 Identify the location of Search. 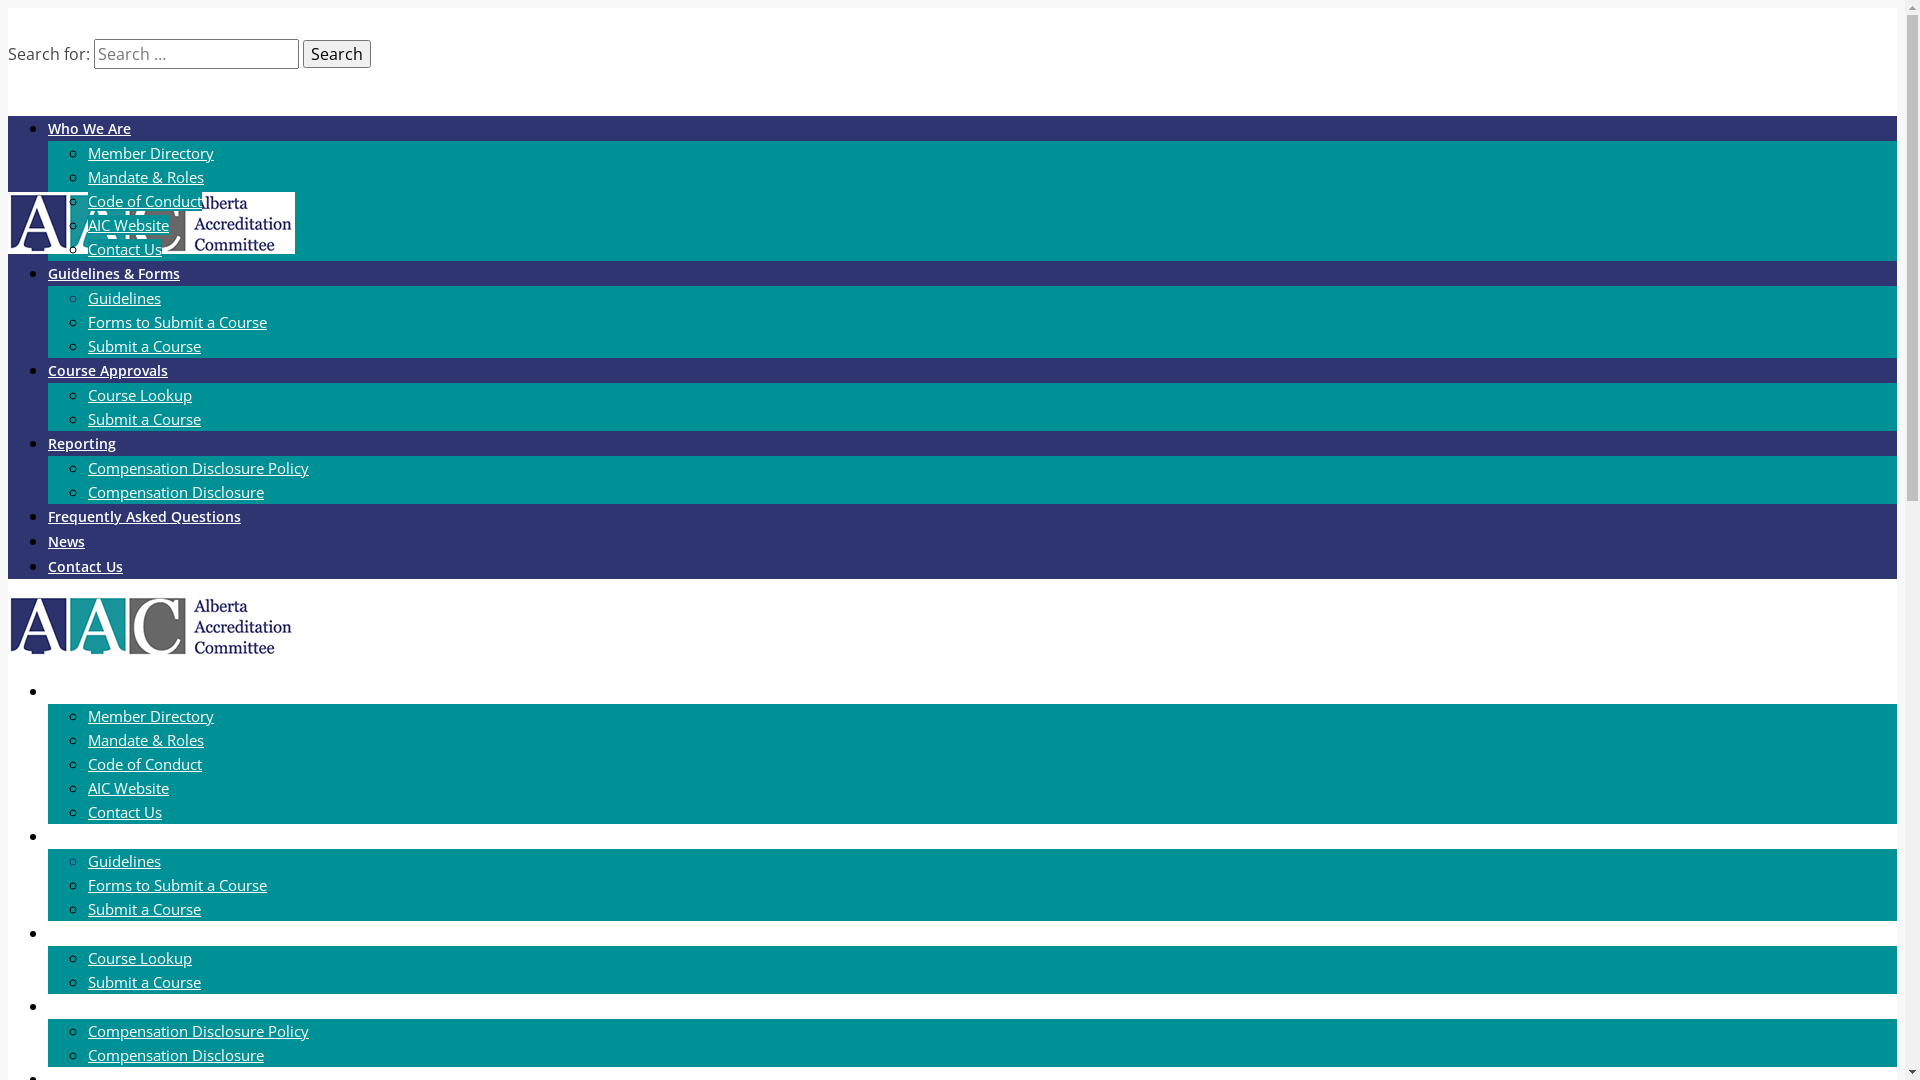
(337, 54).